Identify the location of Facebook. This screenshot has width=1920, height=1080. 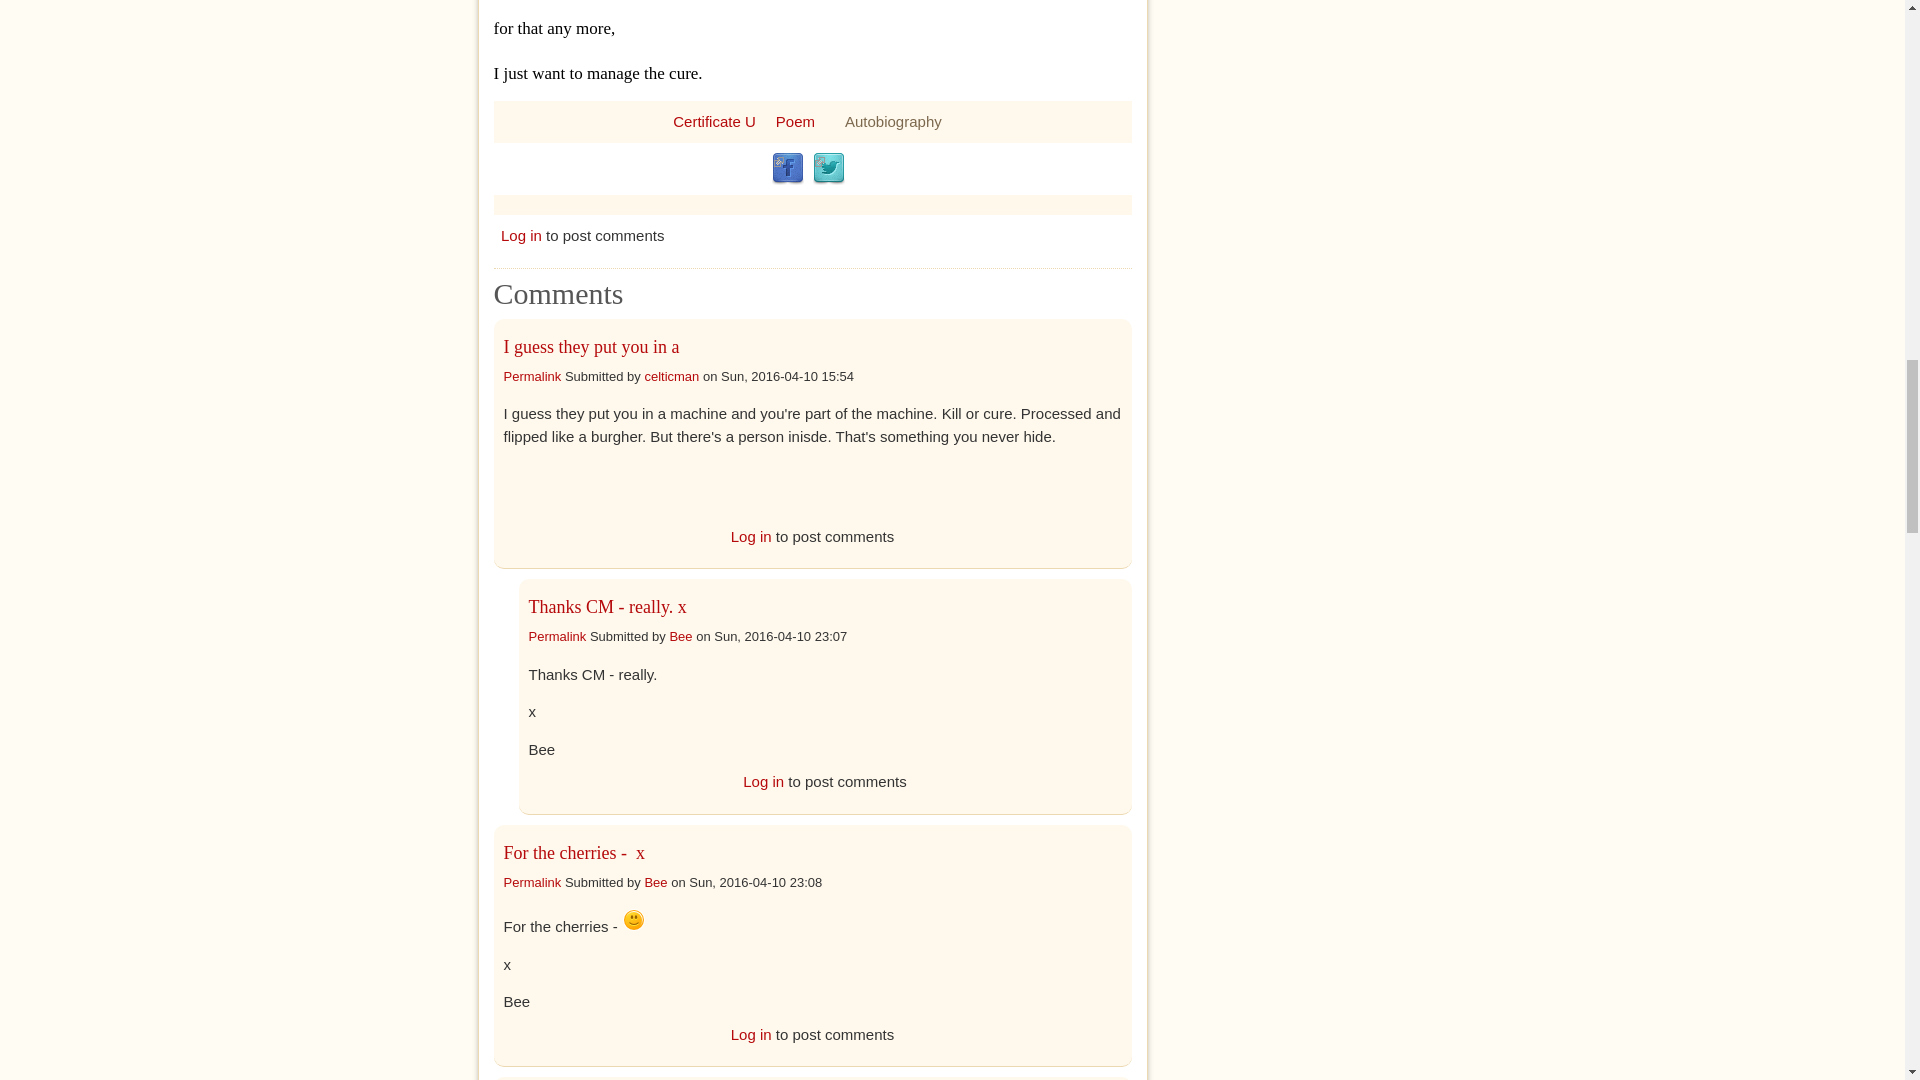
(788, 168).